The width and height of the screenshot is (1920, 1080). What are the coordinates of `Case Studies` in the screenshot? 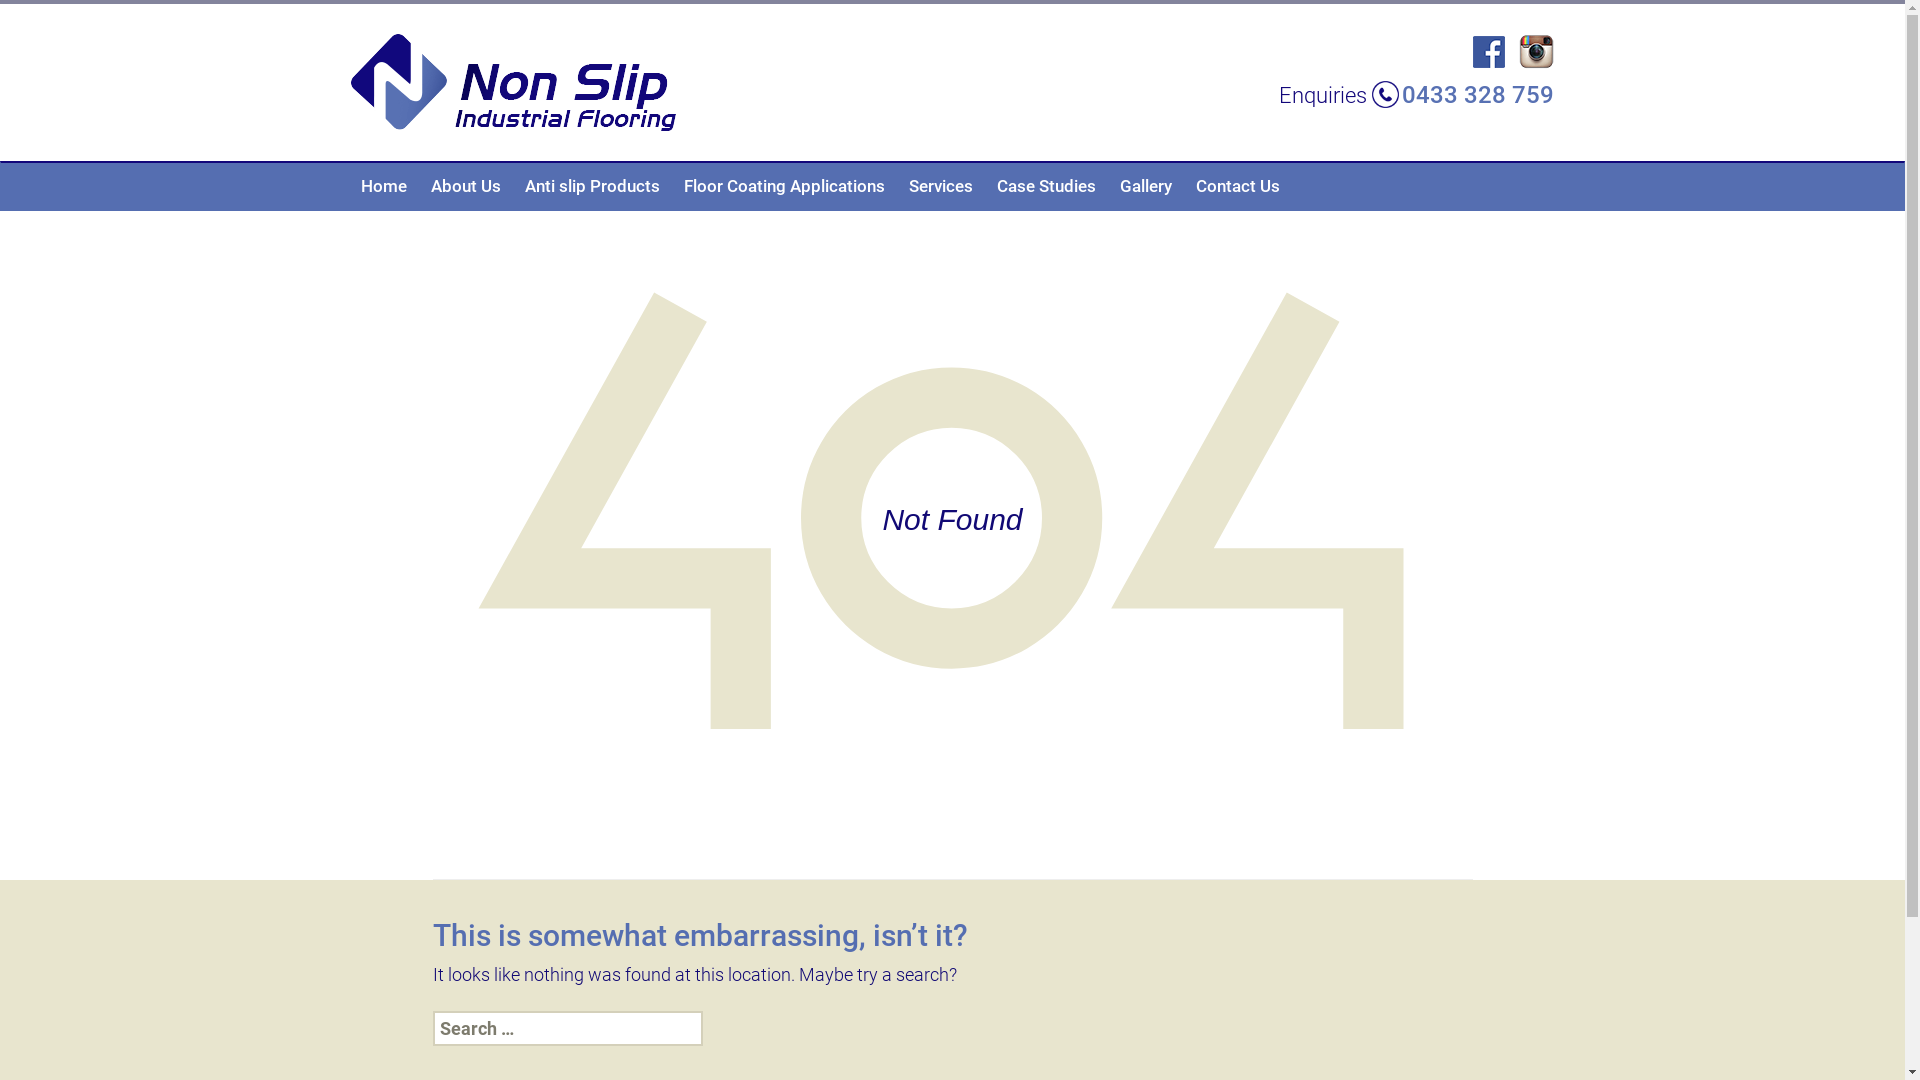 It's located at (1046, 186).